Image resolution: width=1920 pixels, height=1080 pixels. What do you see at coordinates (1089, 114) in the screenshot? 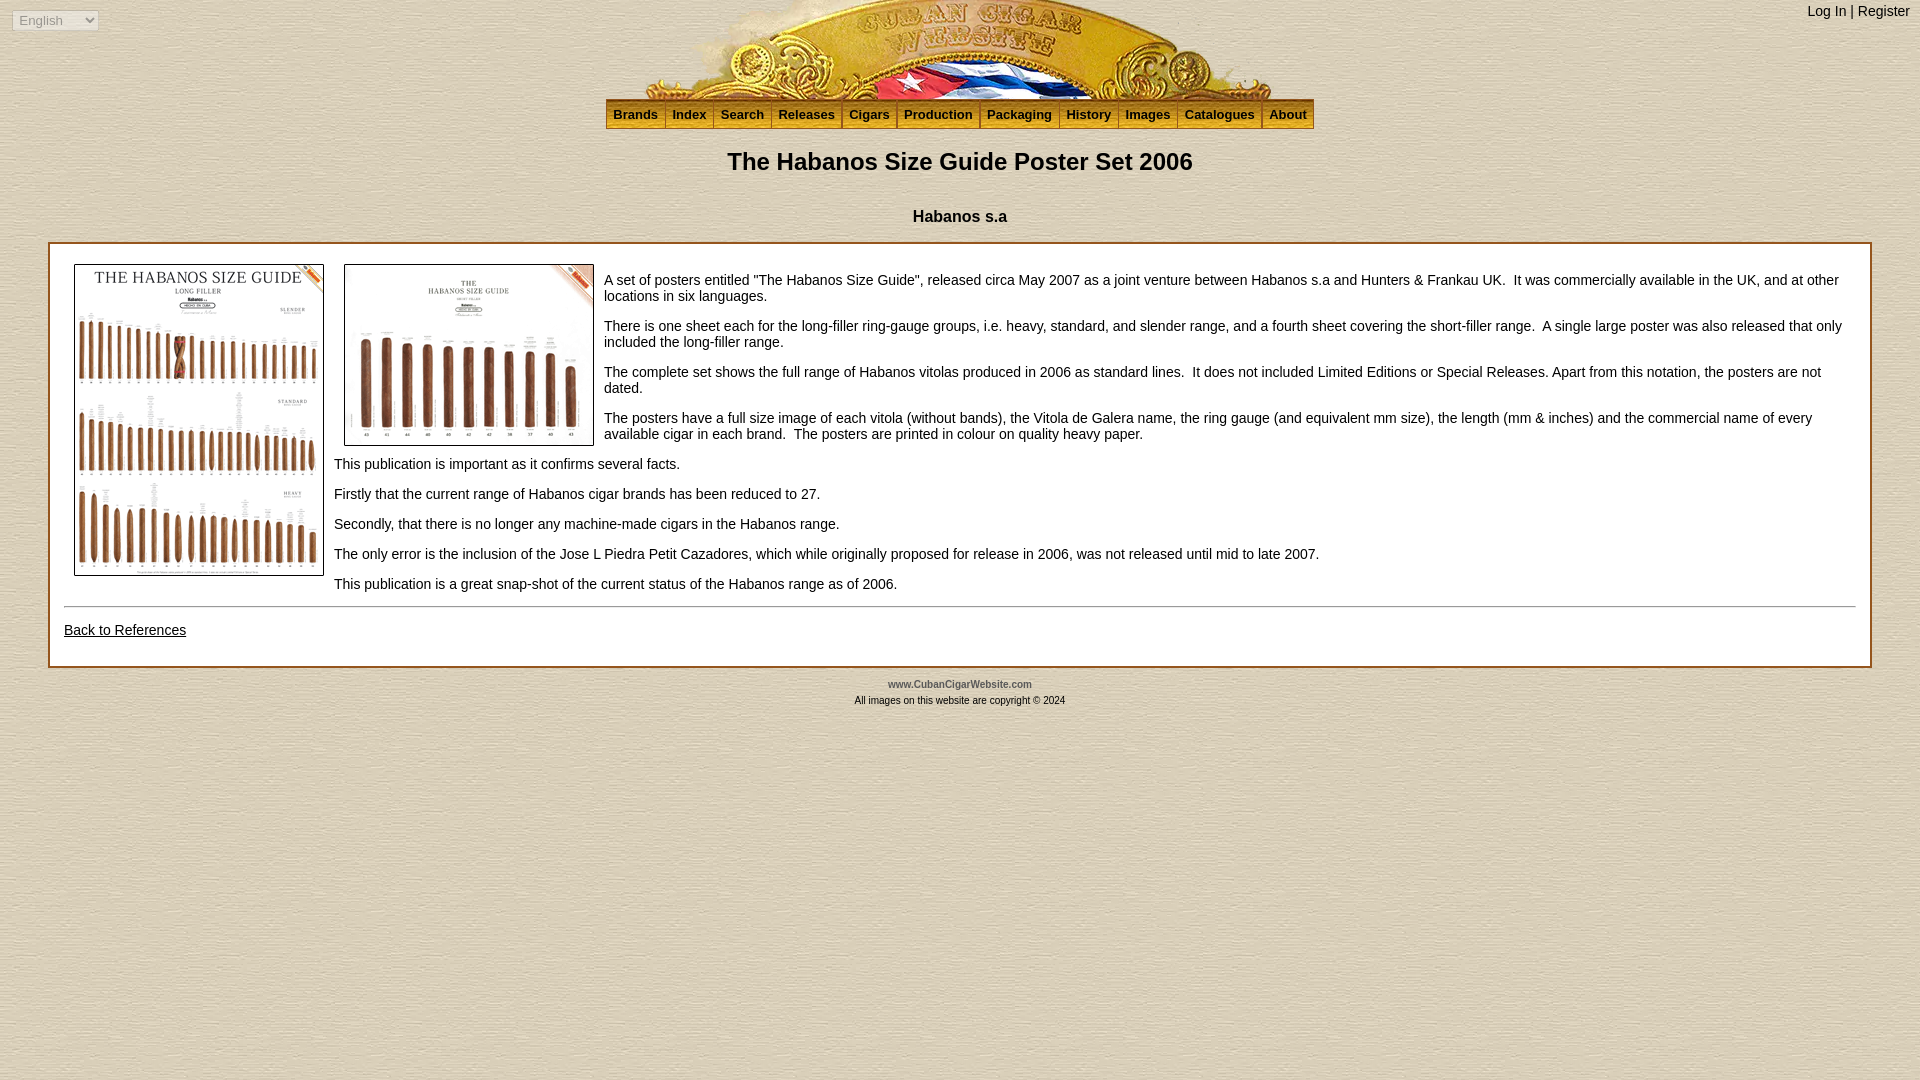
I see `History` at bounding box center [1089, 114].